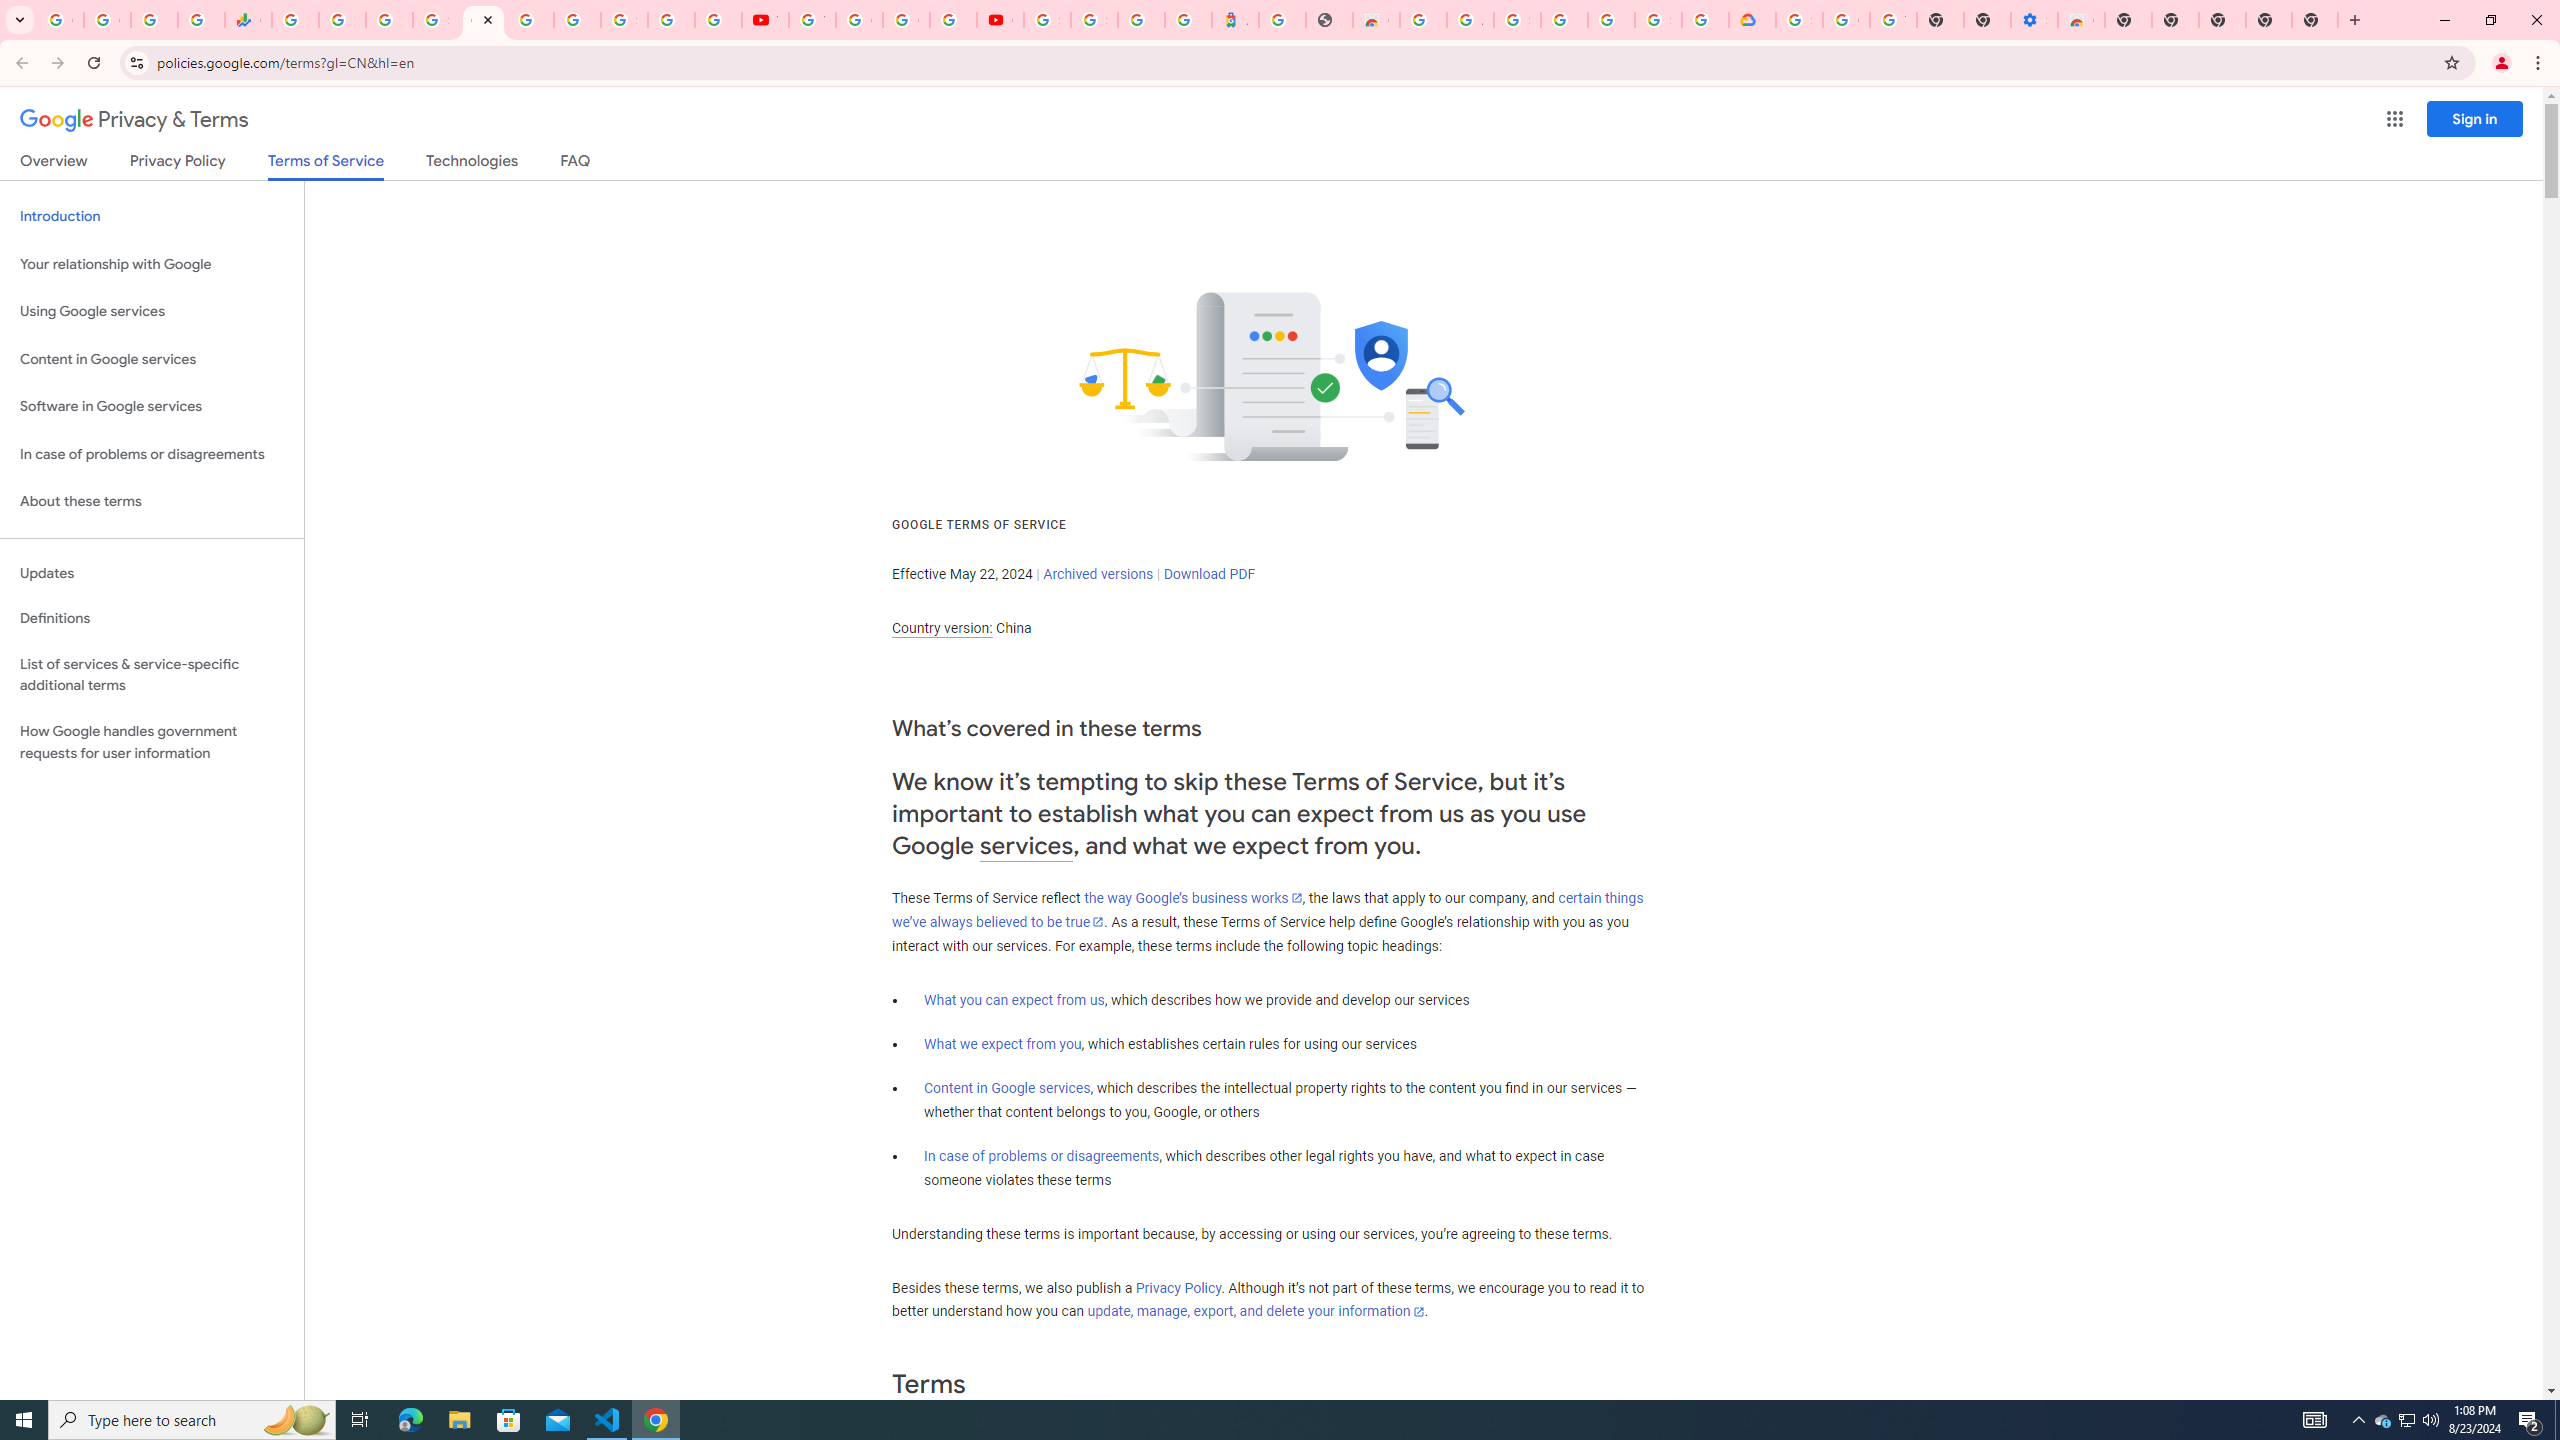  I want to click on About these terms, so click(152, 502).